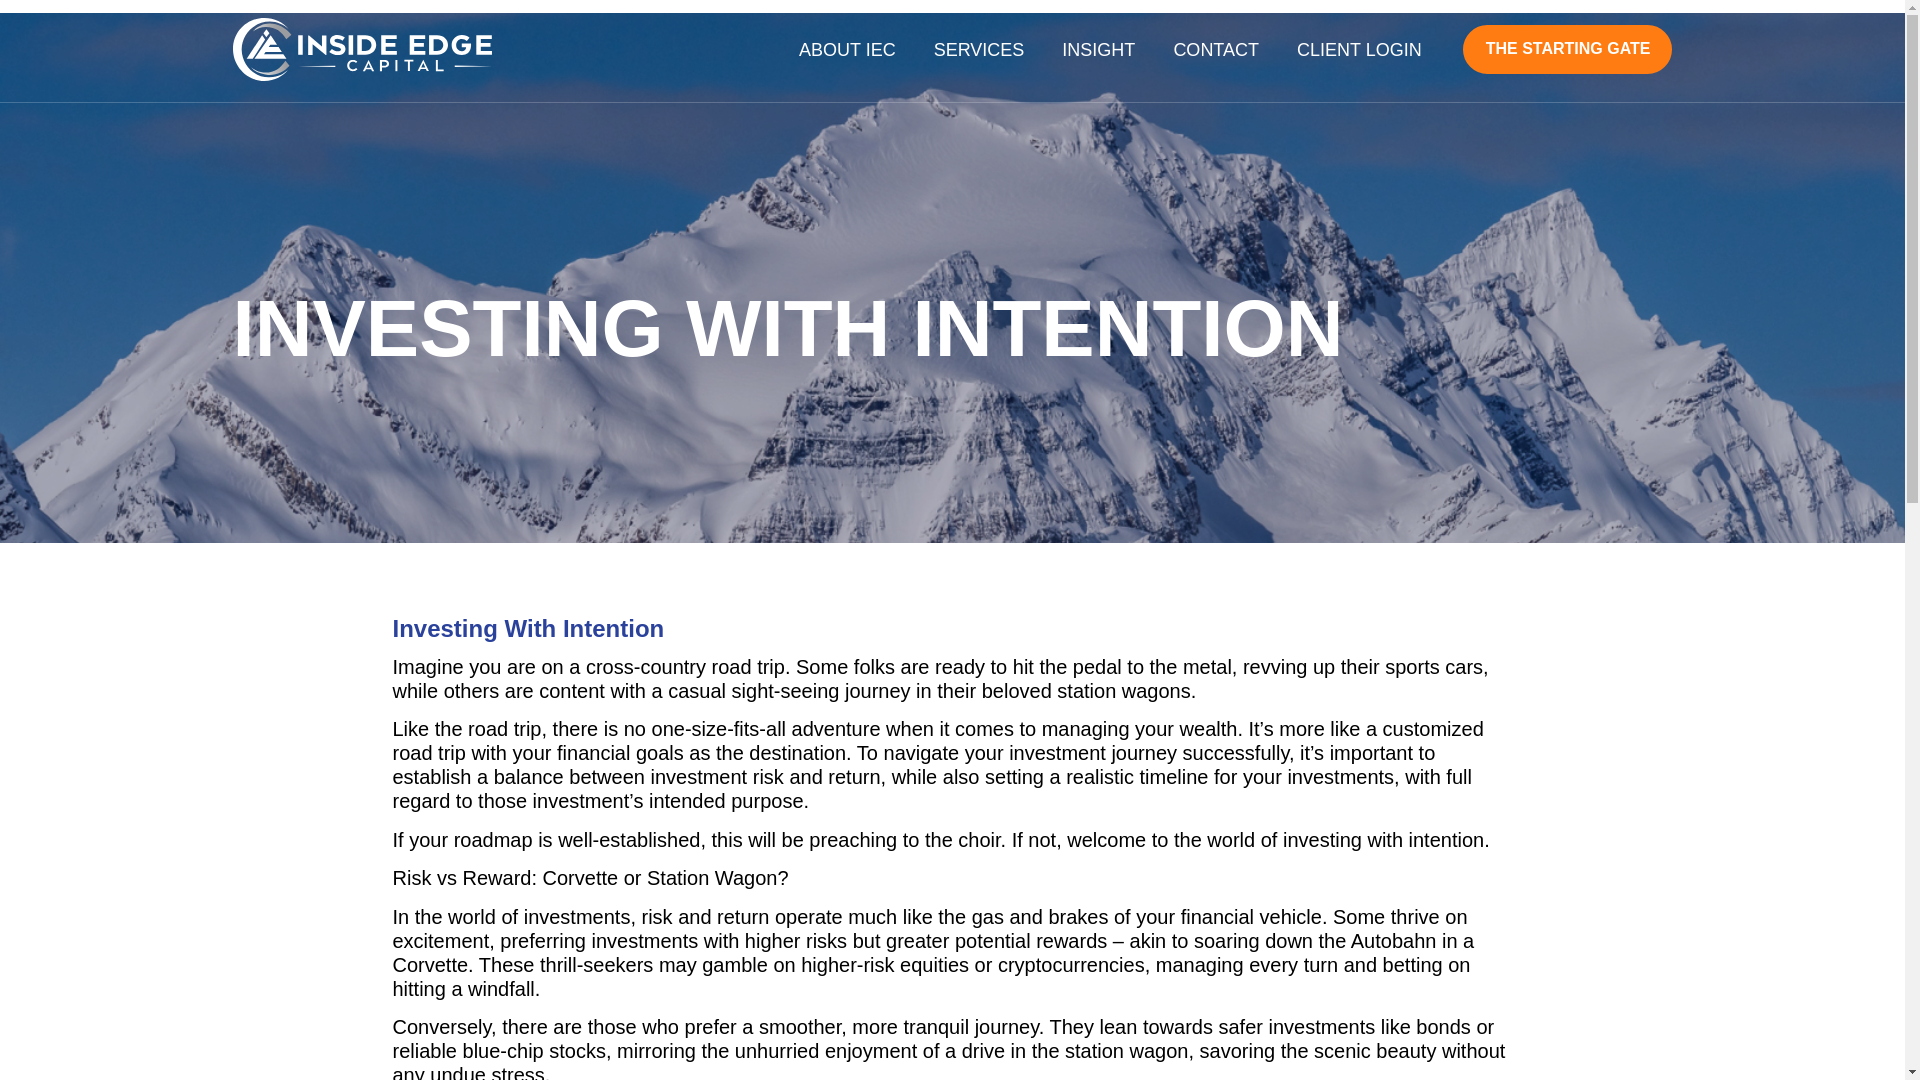 The width and height of the screenshot is (1920, 1080). Describe the element at coordinates (1568, 49) in the screenshot. I see `THE STARTING GATE` at that location.